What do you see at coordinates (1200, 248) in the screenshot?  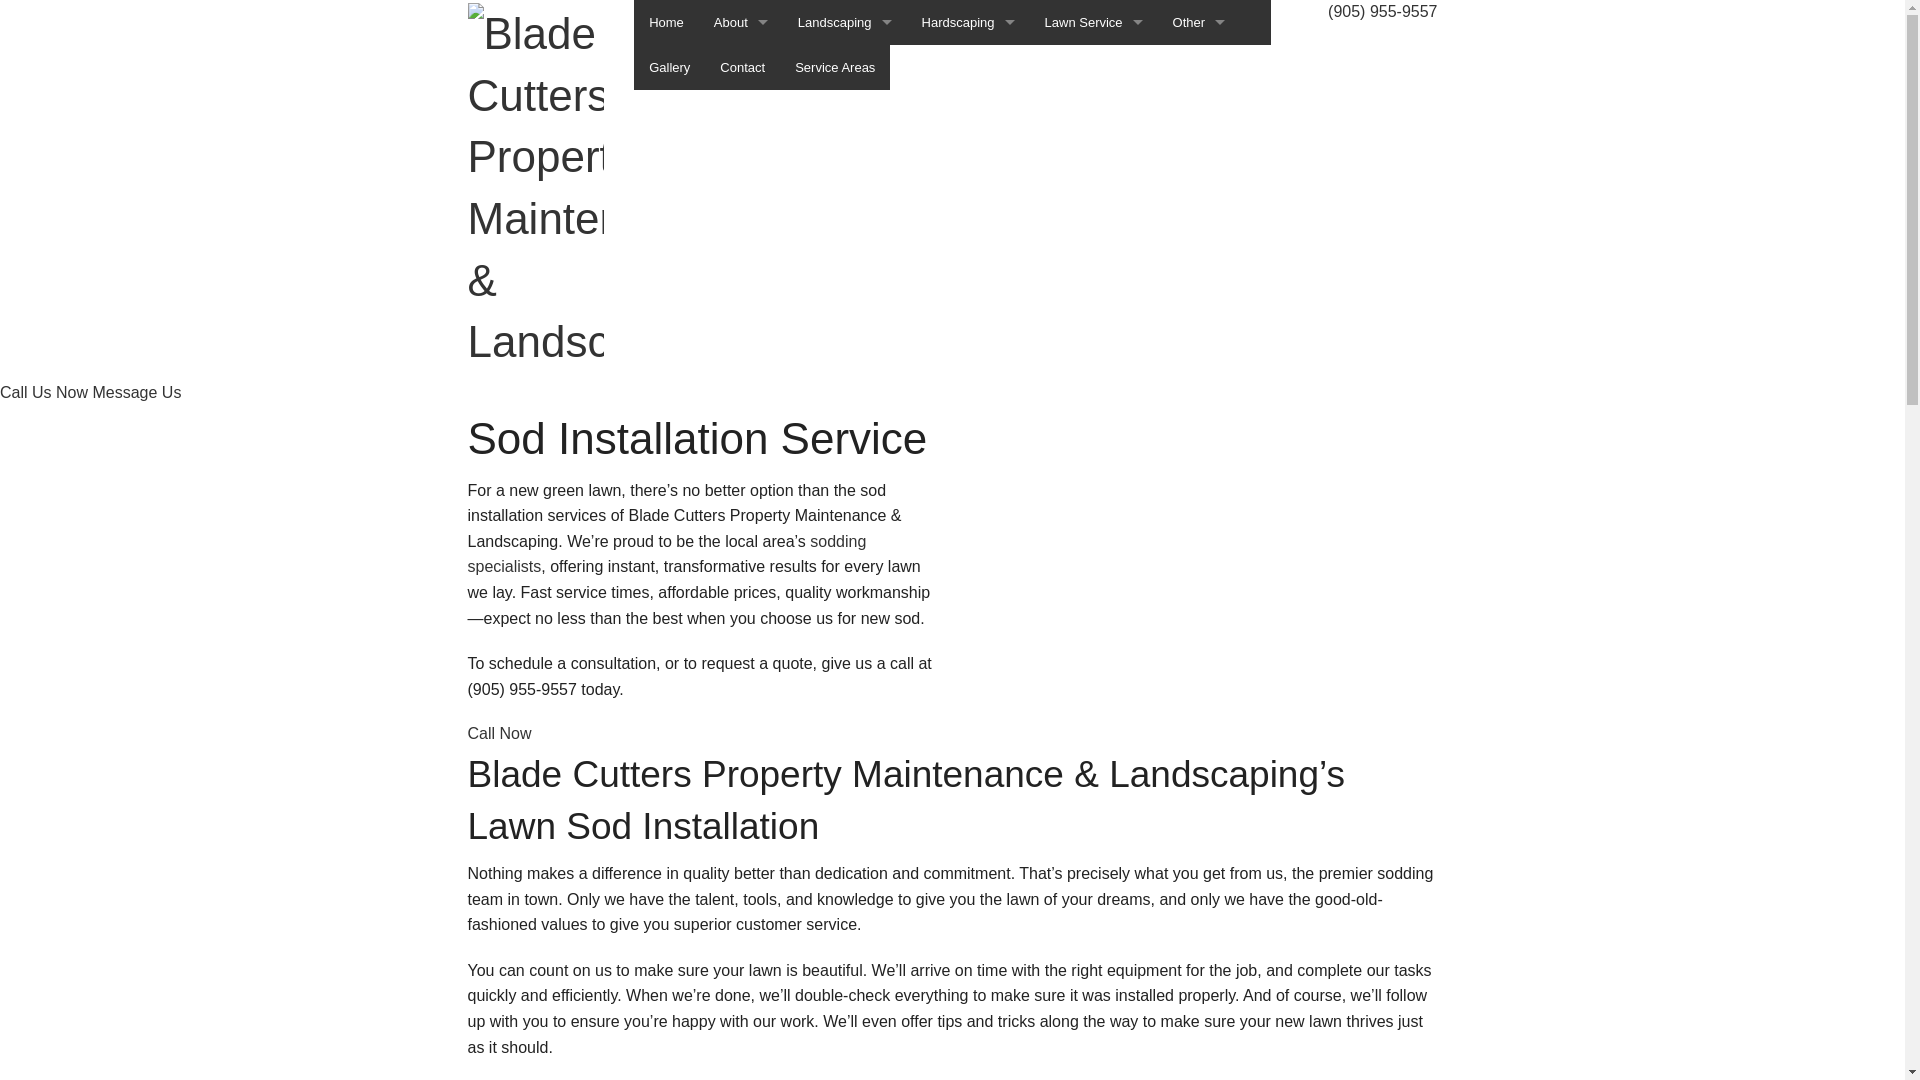 I see `Snow Removal` at bounding box center [1200, 248].